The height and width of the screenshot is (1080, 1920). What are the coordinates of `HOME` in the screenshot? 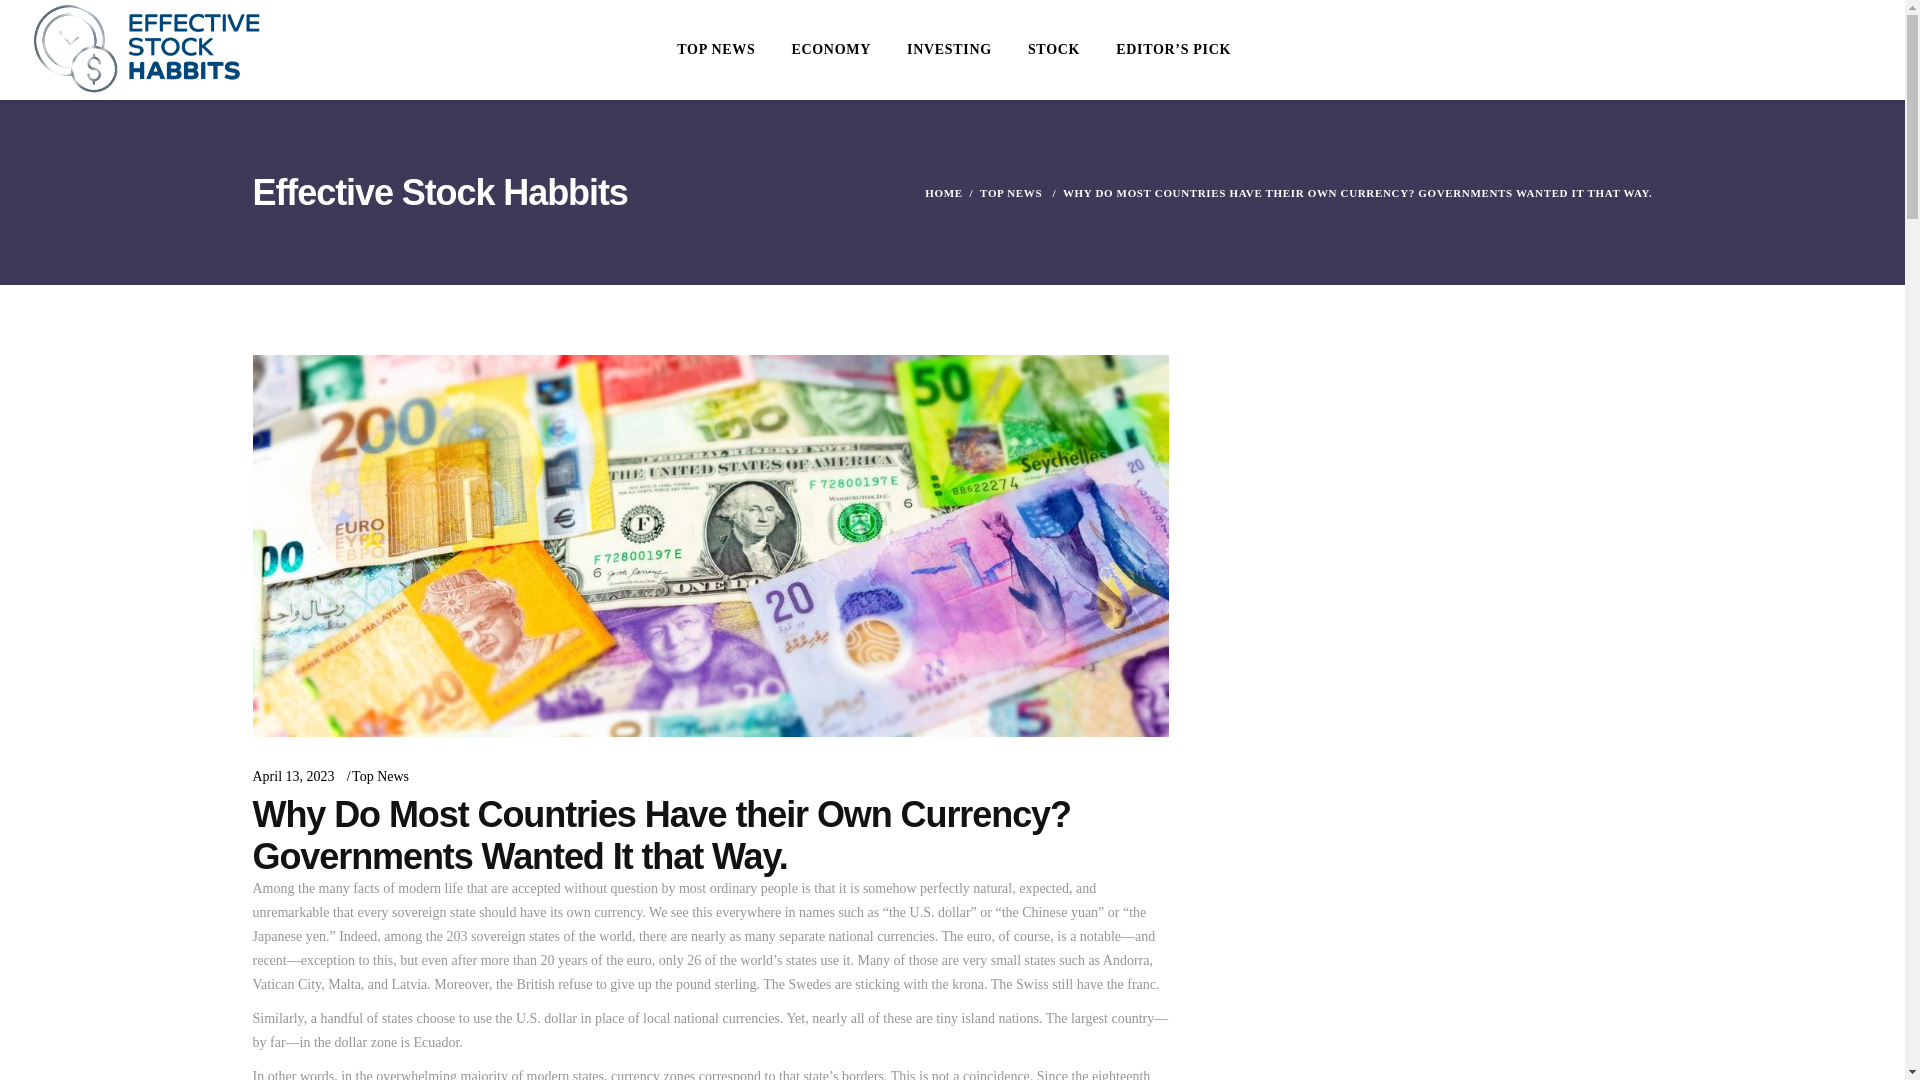 It's located at (943, 193).